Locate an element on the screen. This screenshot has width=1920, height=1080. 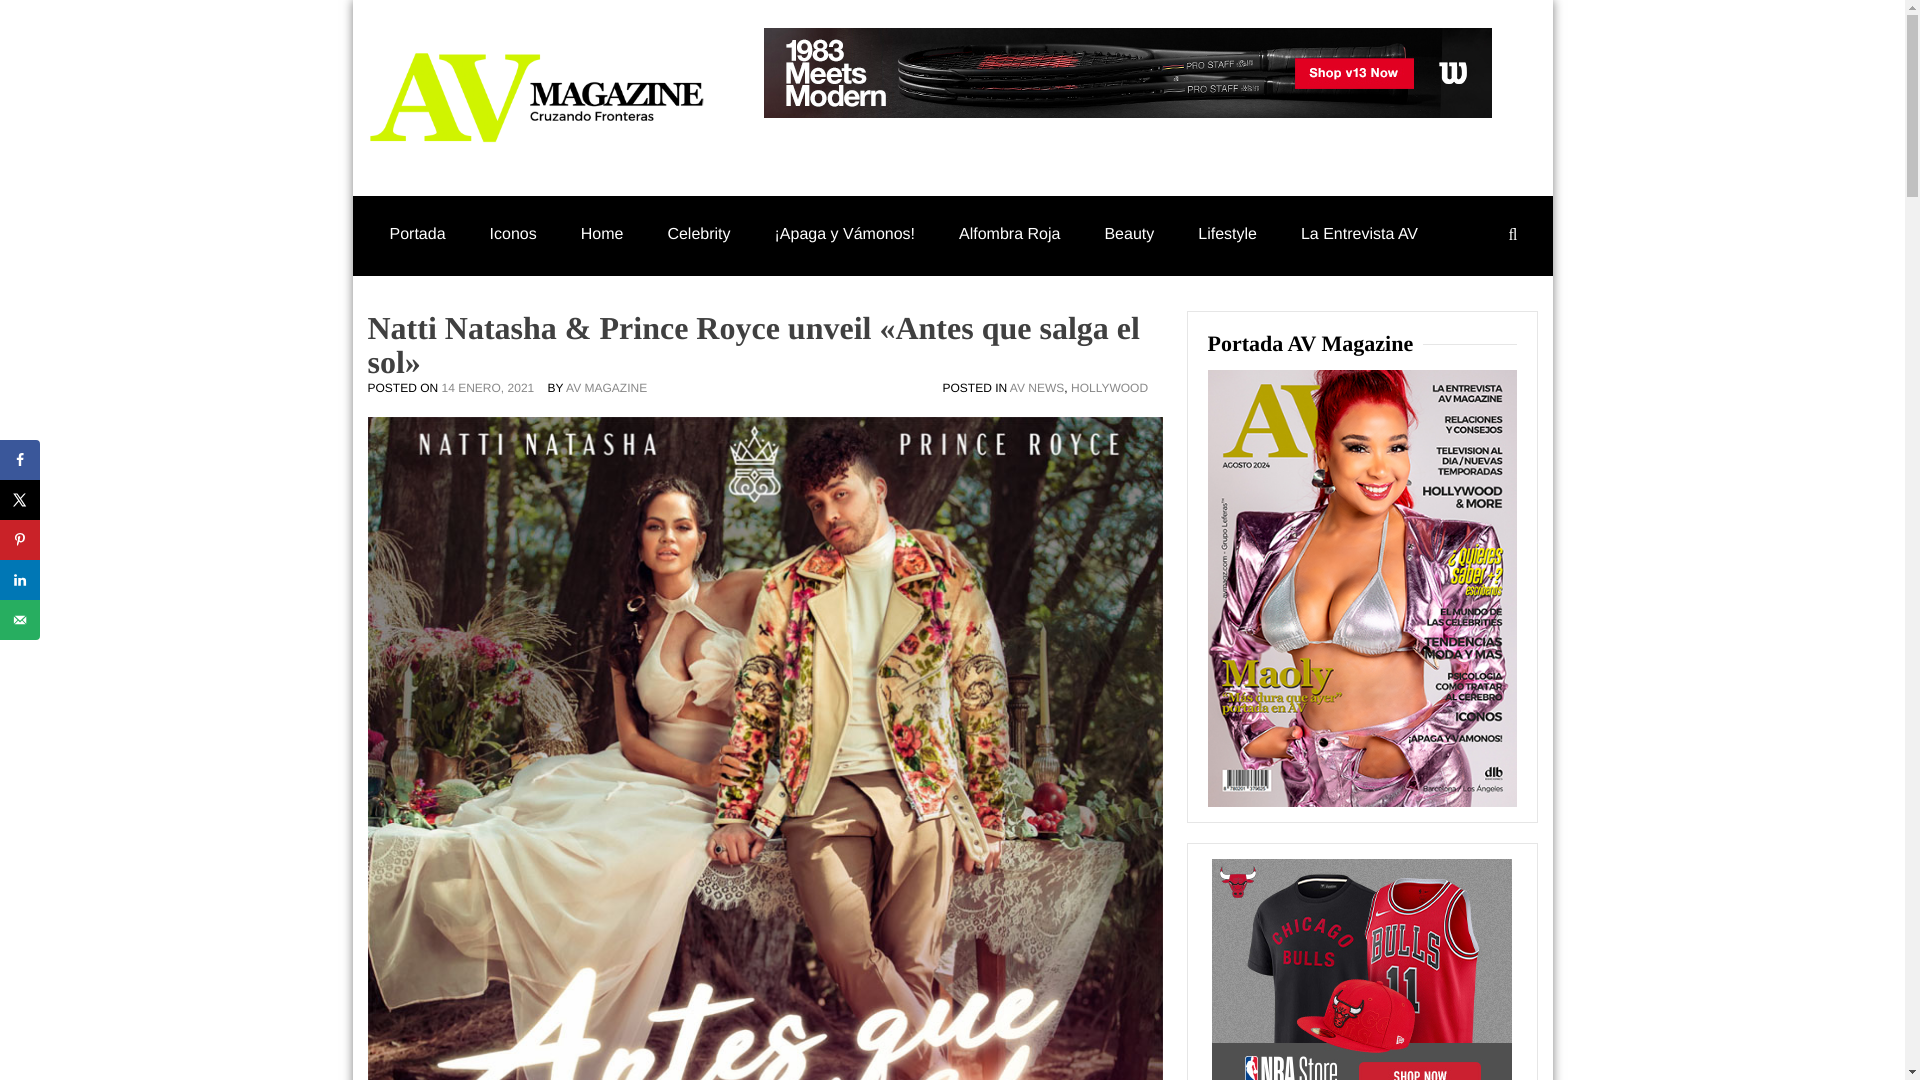
Home is located at coordinates (602, 234).